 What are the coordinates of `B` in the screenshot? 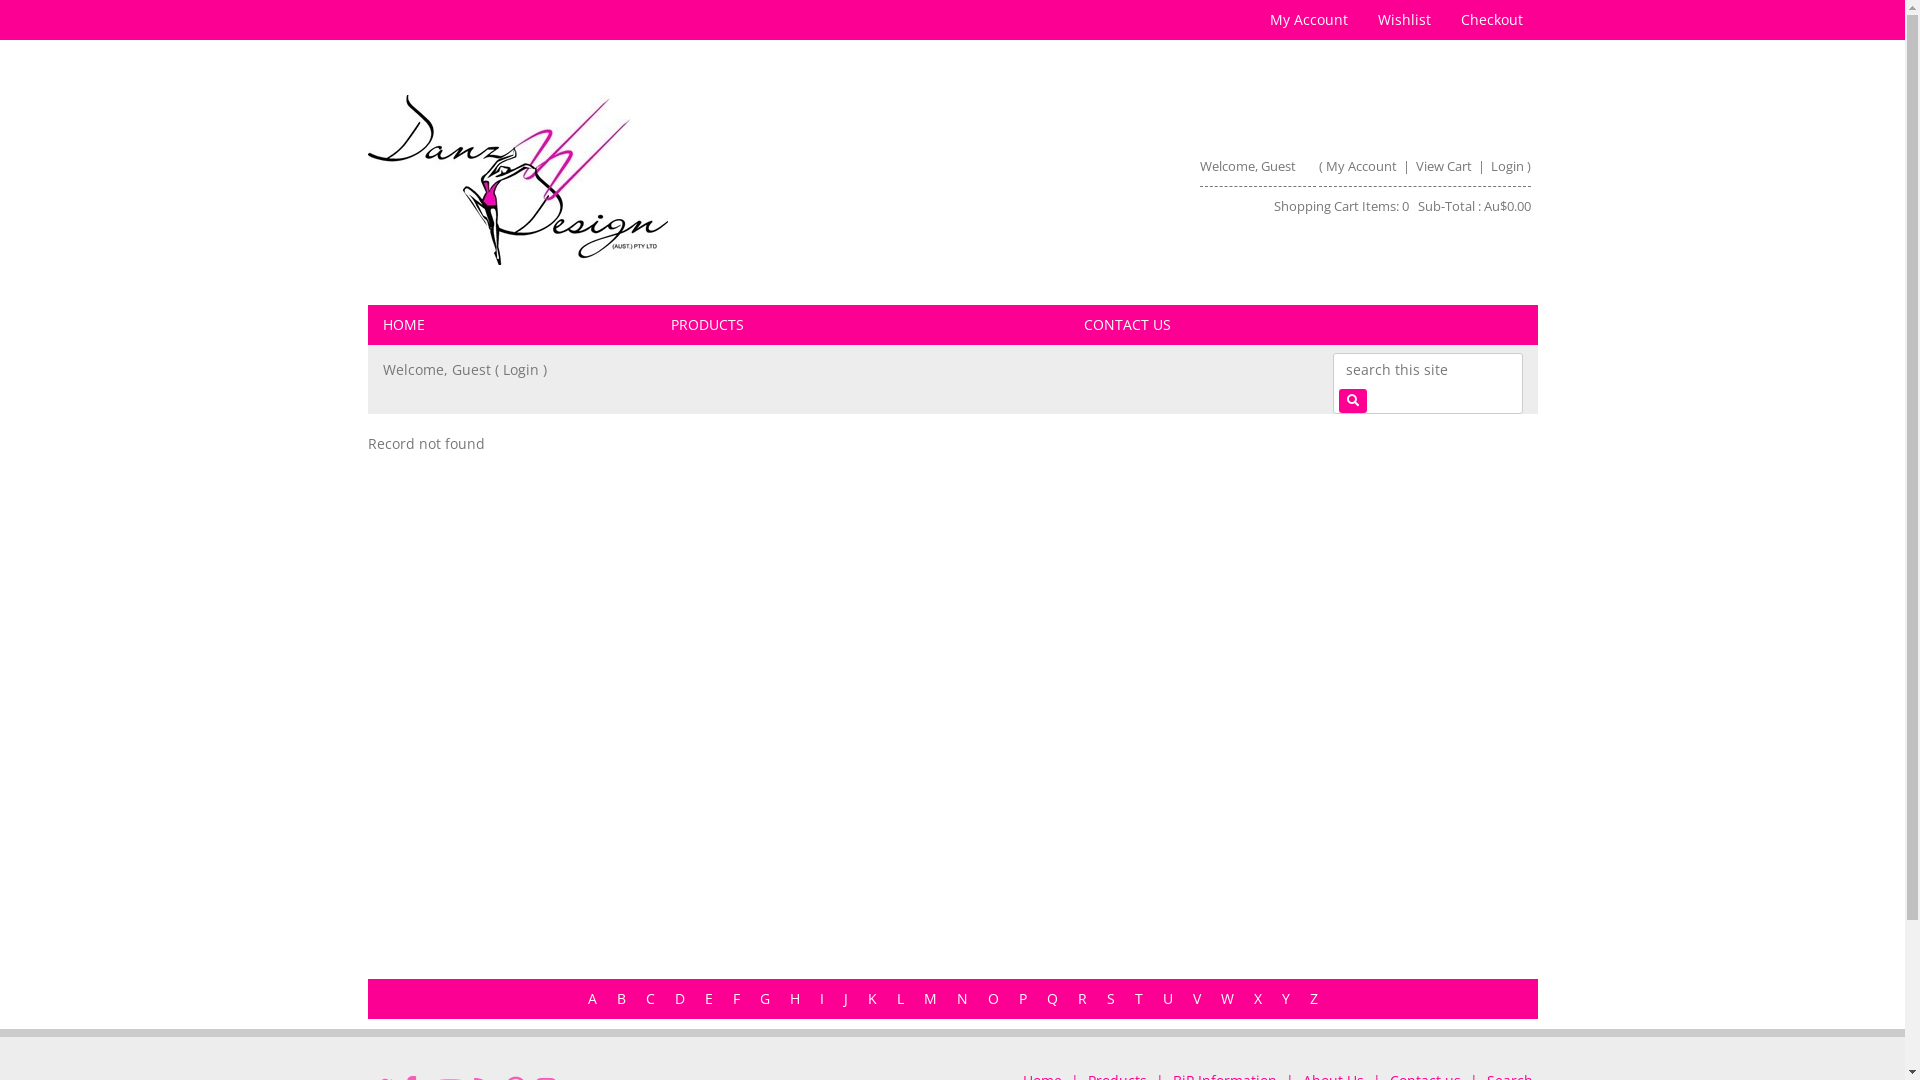 It's located at (620, 998).